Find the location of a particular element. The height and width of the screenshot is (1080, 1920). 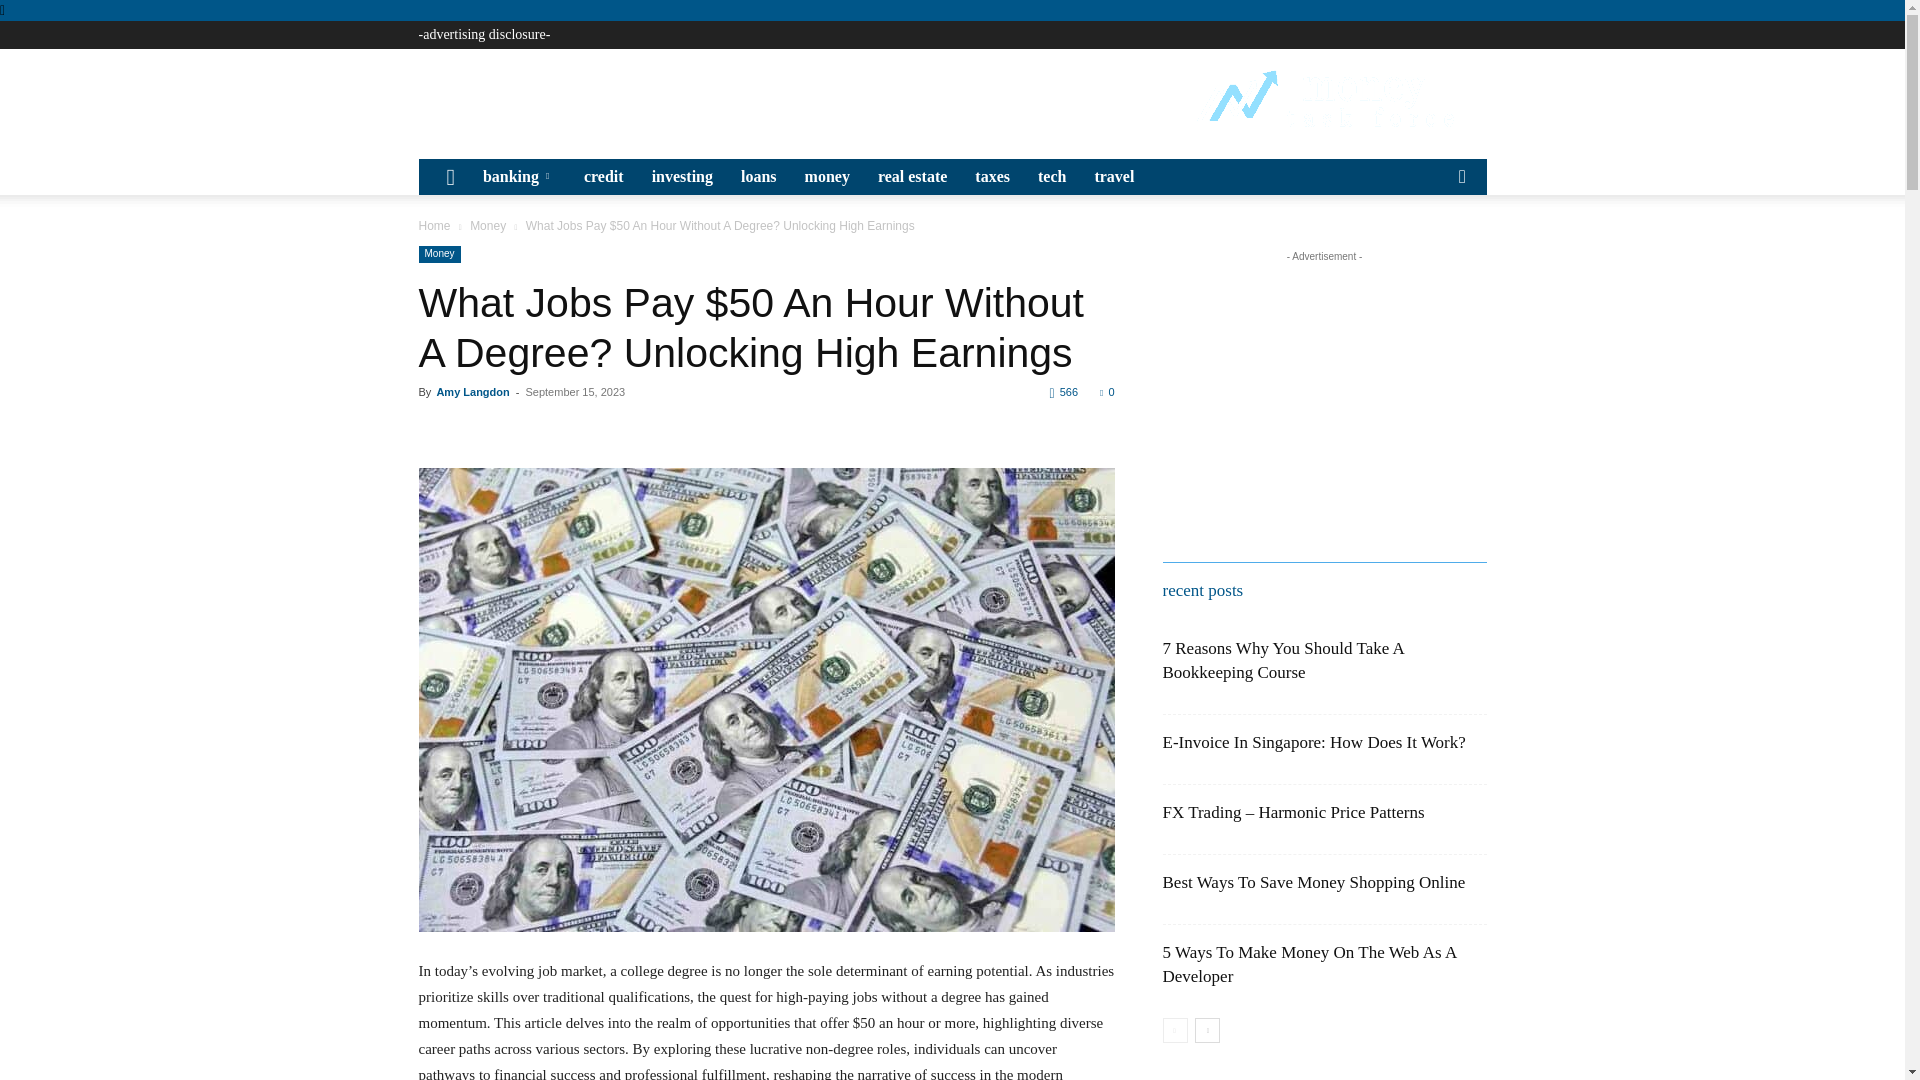

travel is located at coordinates (1114, 176).